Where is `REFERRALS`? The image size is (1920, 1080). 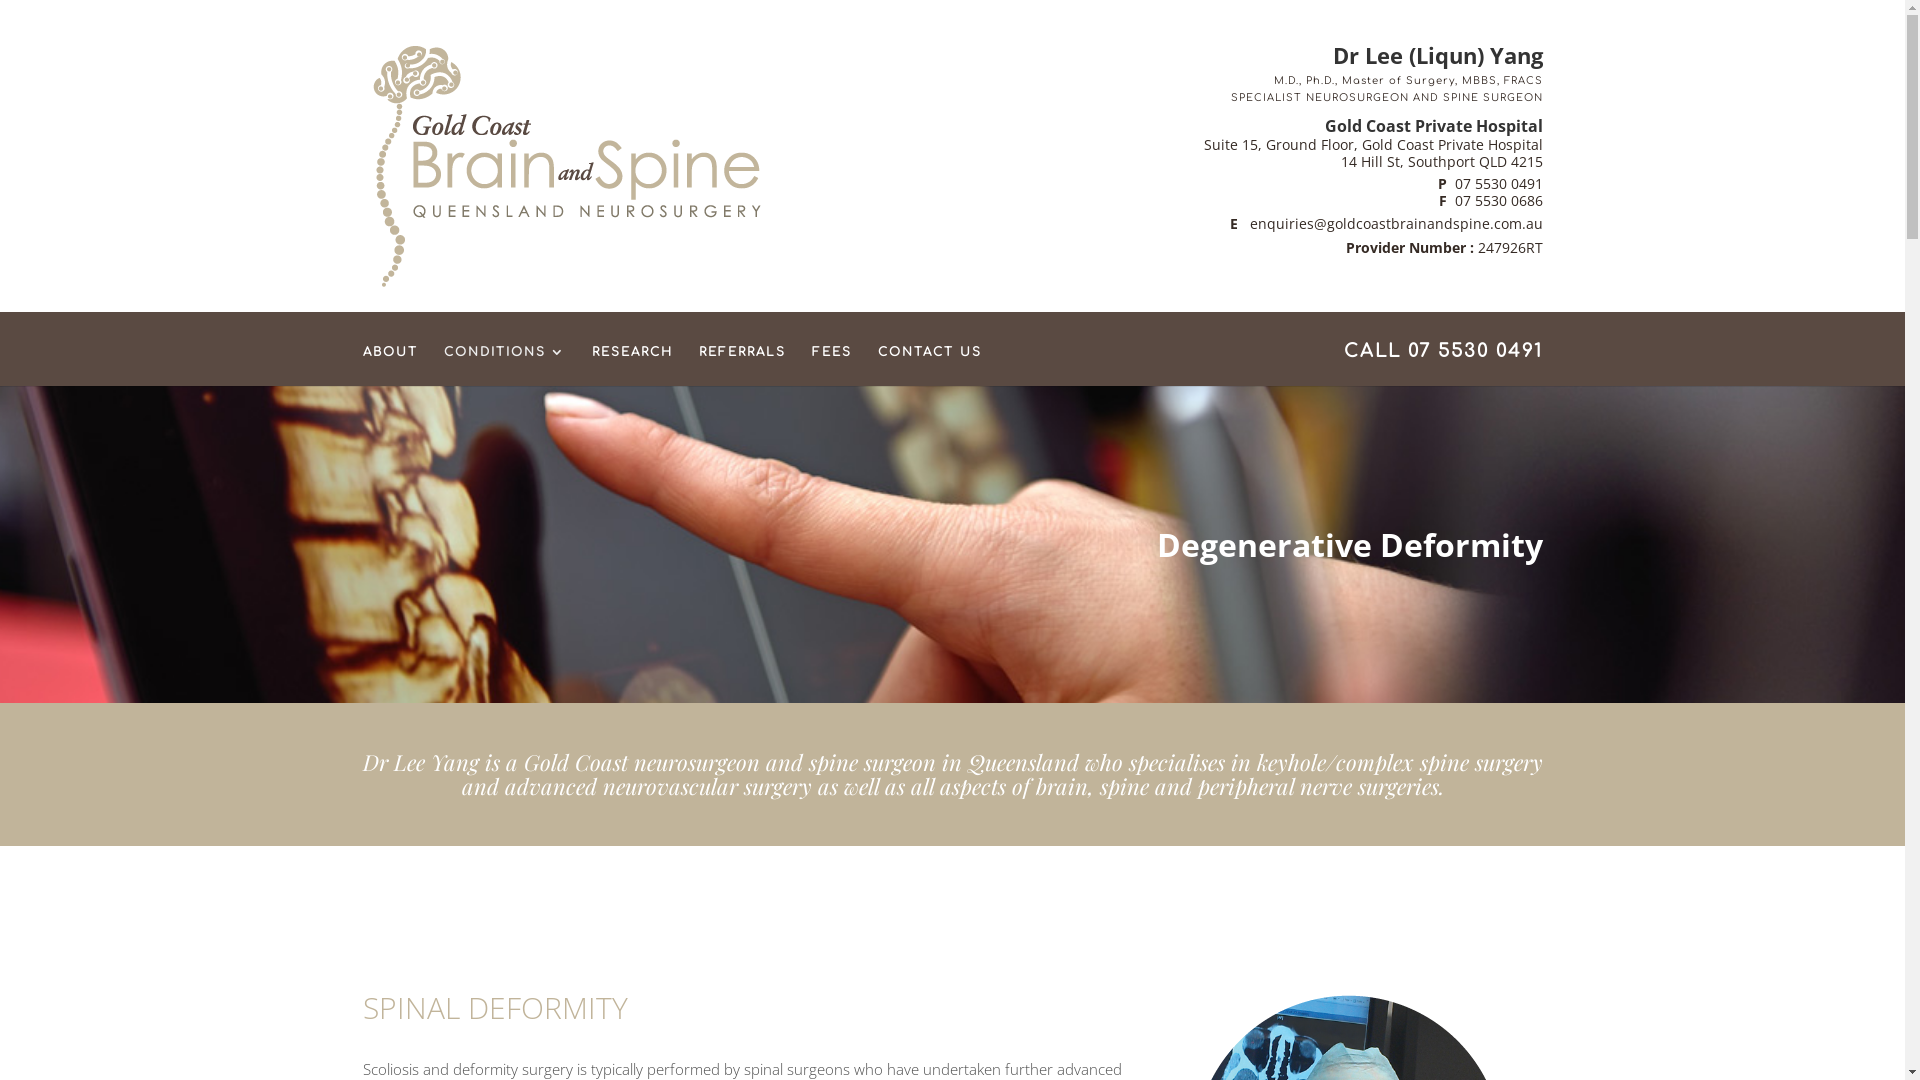 REFERRALS is located at coordinates (742, 366).